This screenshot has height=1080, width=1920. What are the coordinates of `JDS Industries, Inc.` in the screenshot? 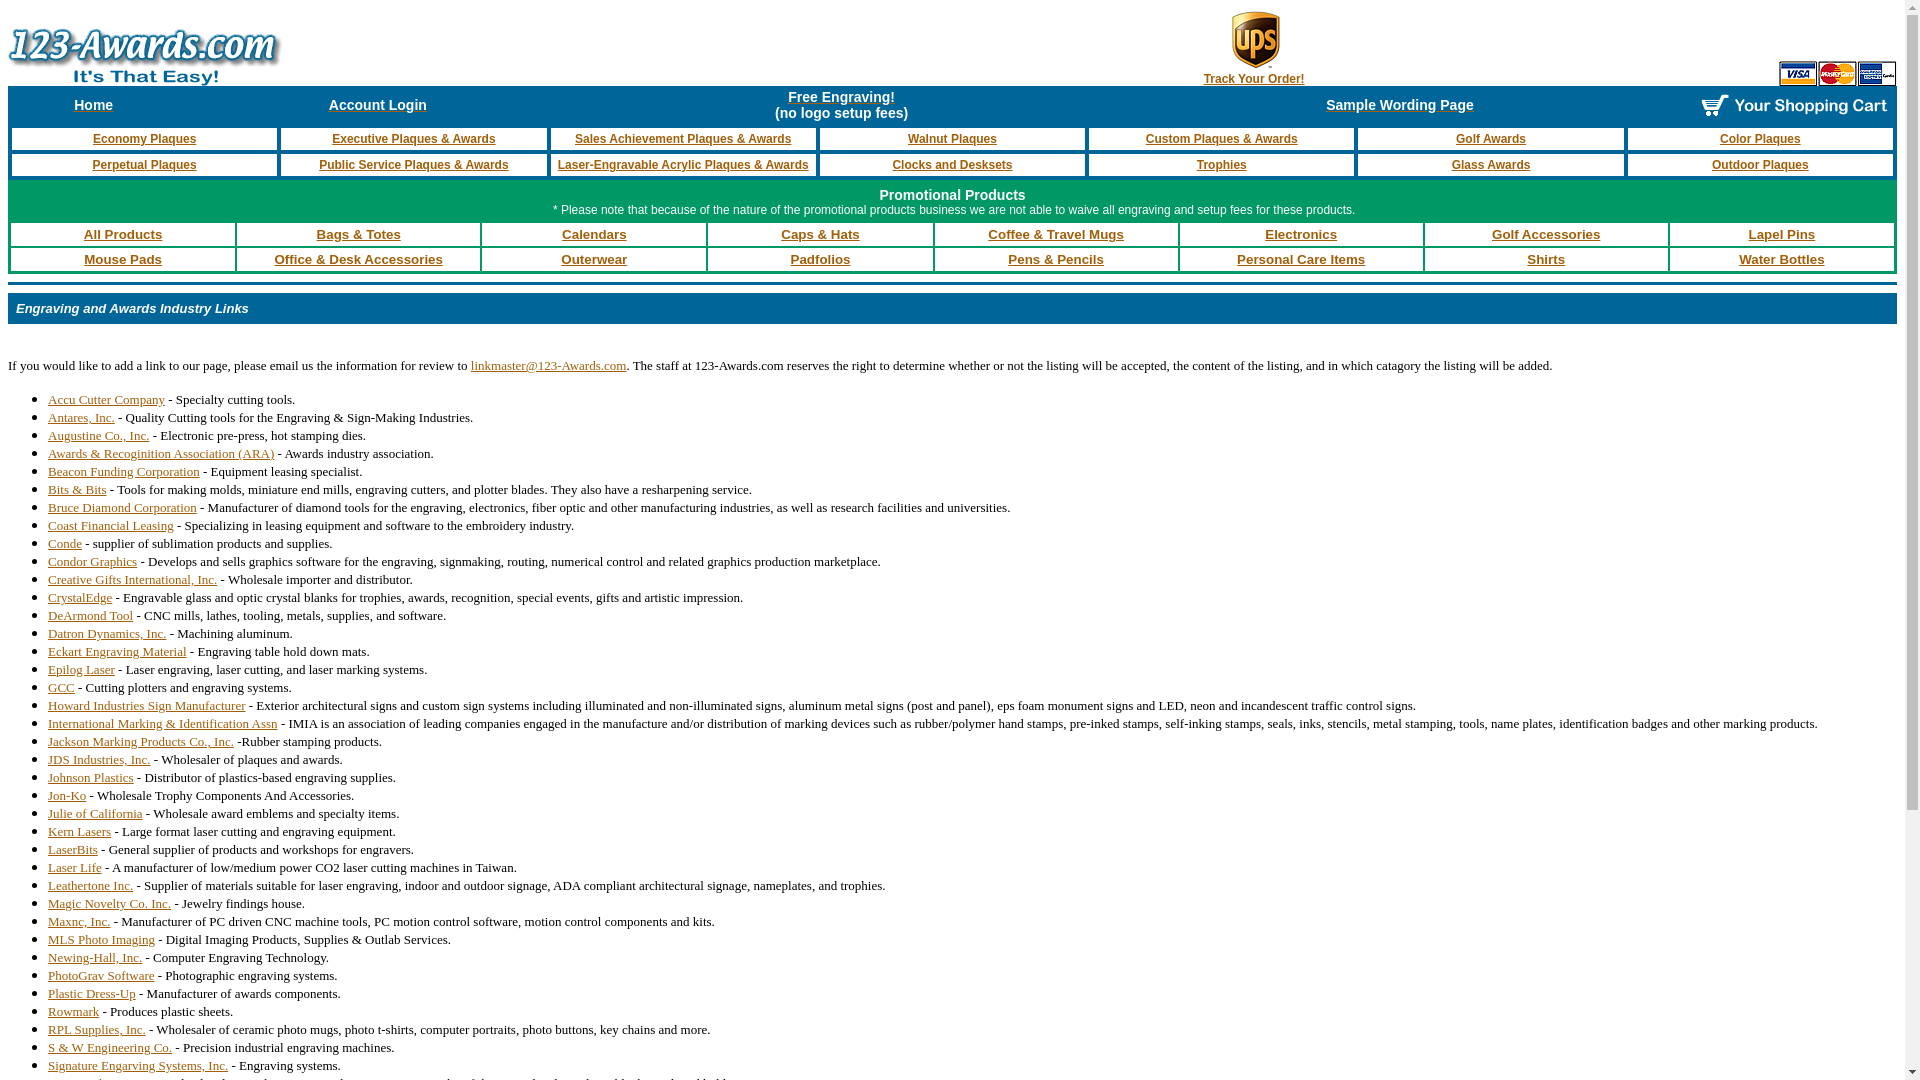 It's located at (100, 760).